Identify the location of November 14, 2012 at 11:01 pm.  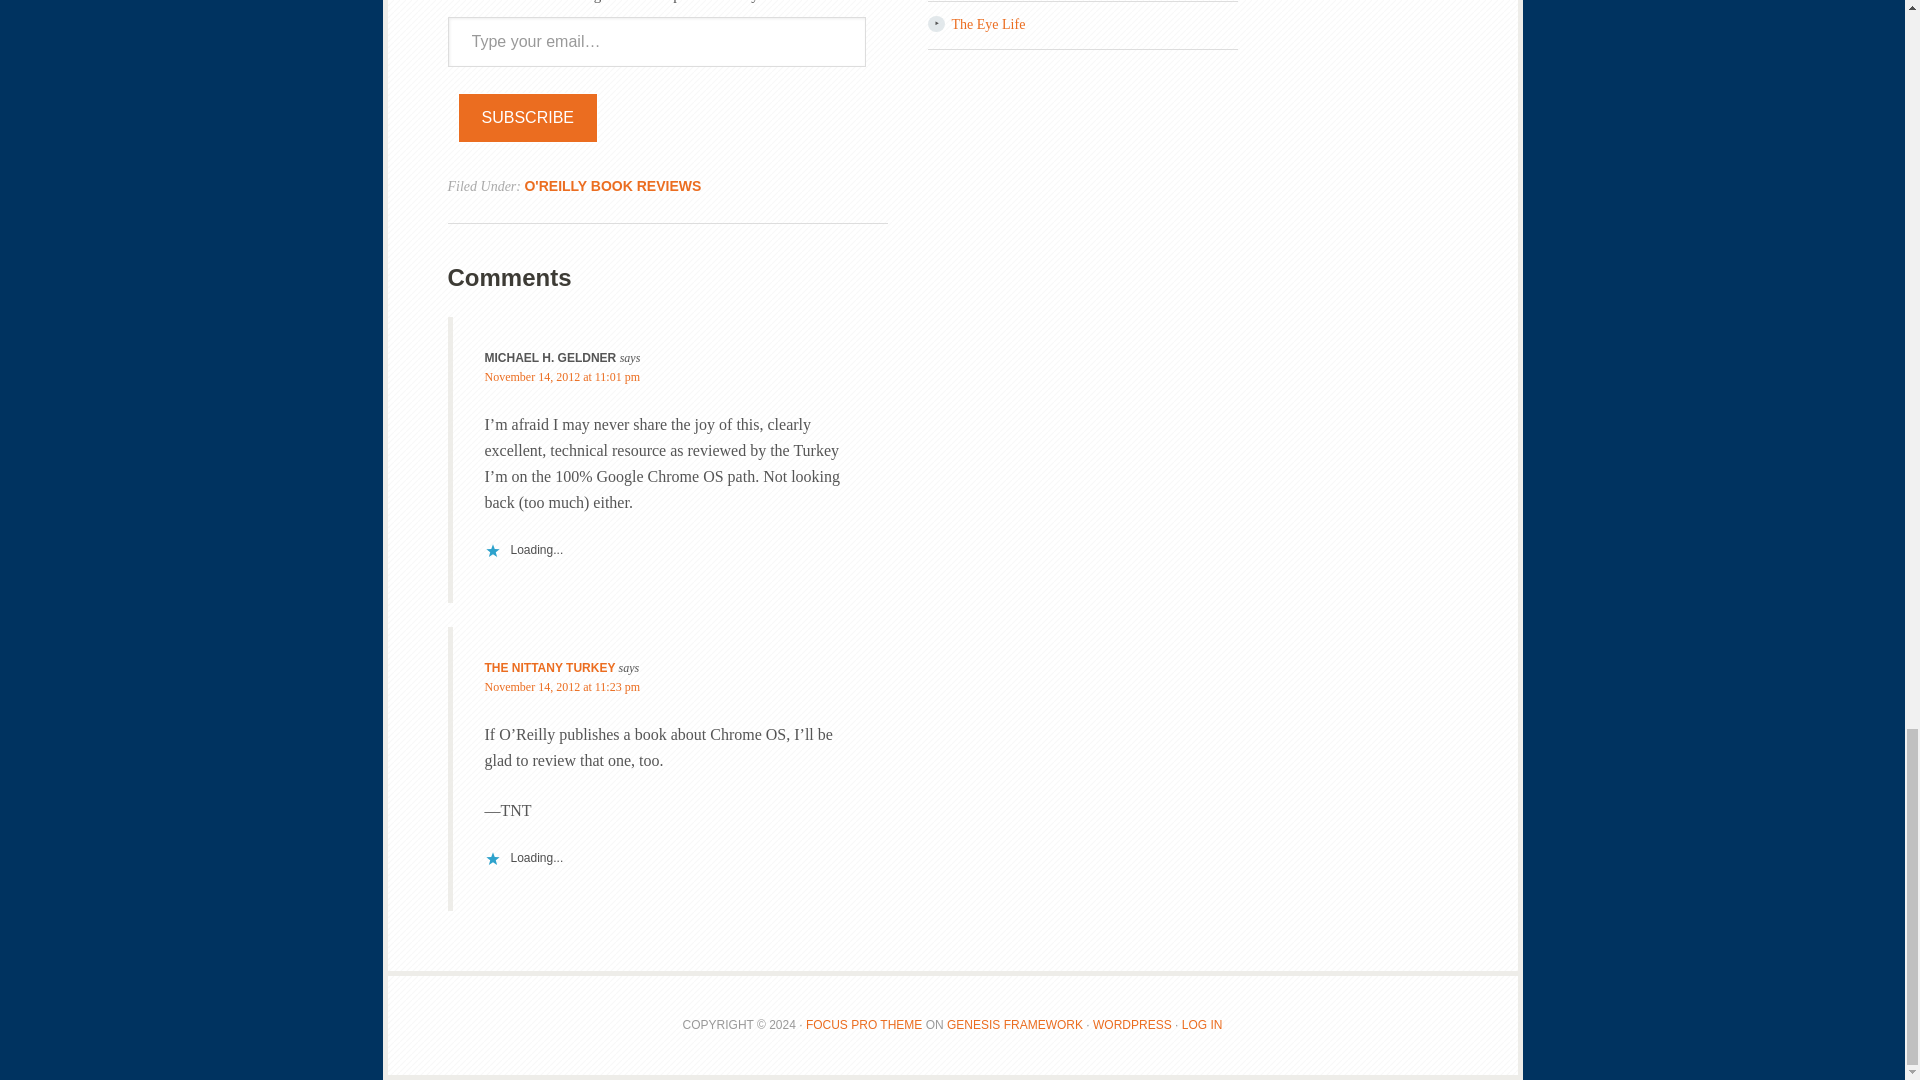
(561, 377).